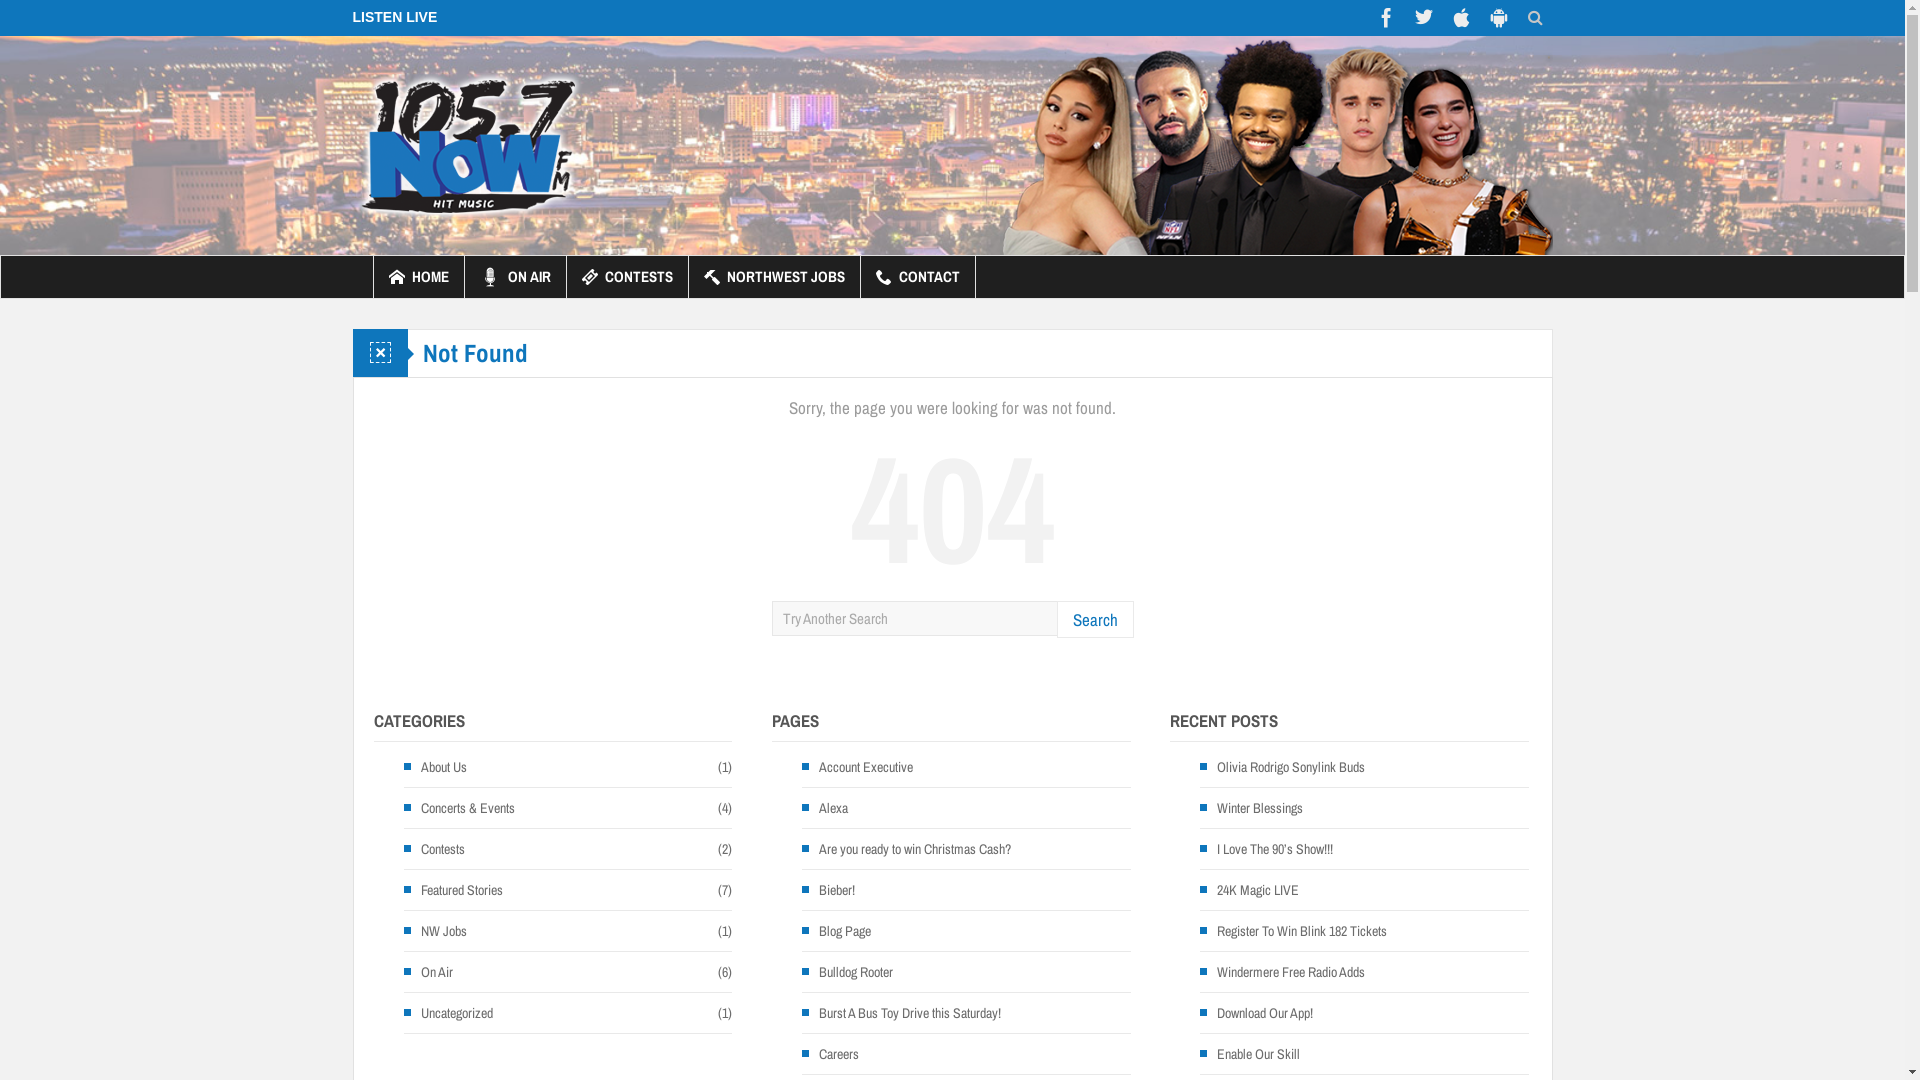 This screenshot has width=1920, height=1080. What do you see at coordinates (468, 145) in the screenshot?
I see `105.7 Now FM` at bounding box center [468, 145].